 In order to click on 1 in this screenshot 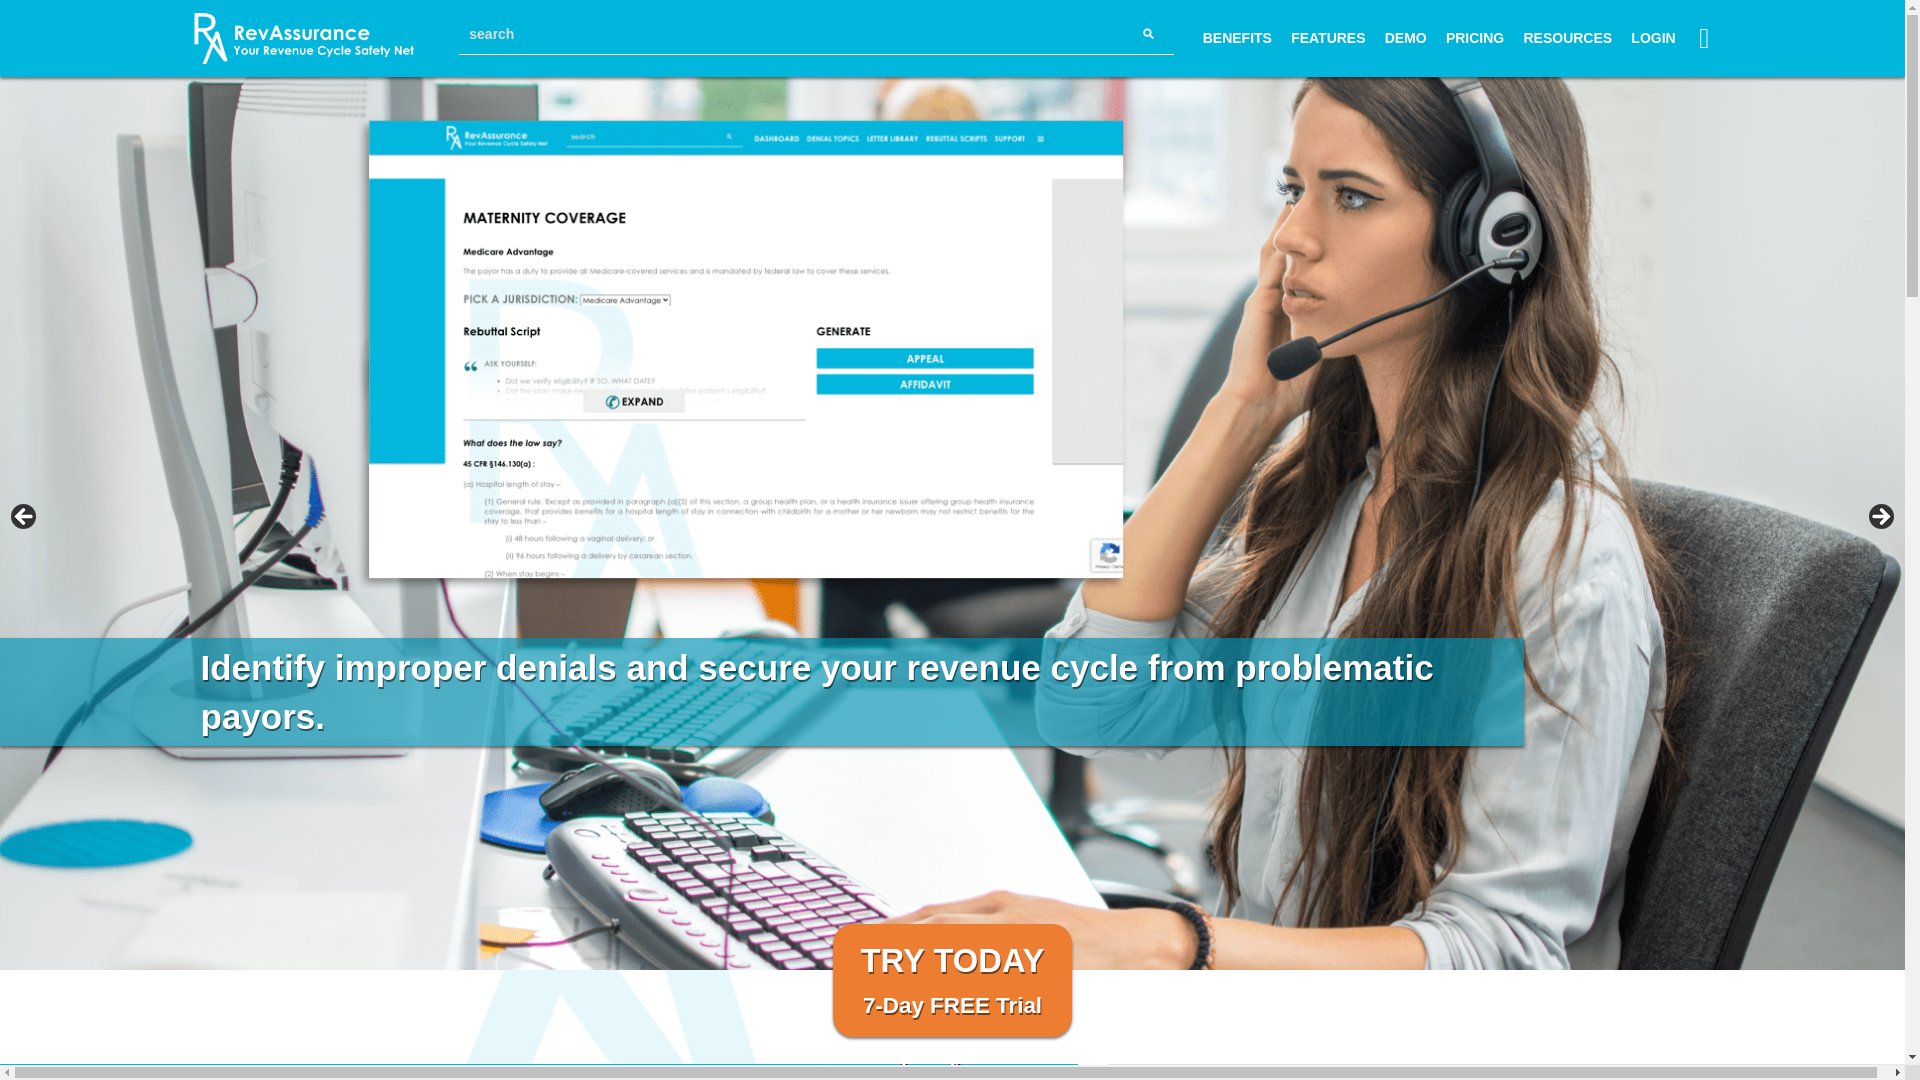, I will do `click(929, 950)`.